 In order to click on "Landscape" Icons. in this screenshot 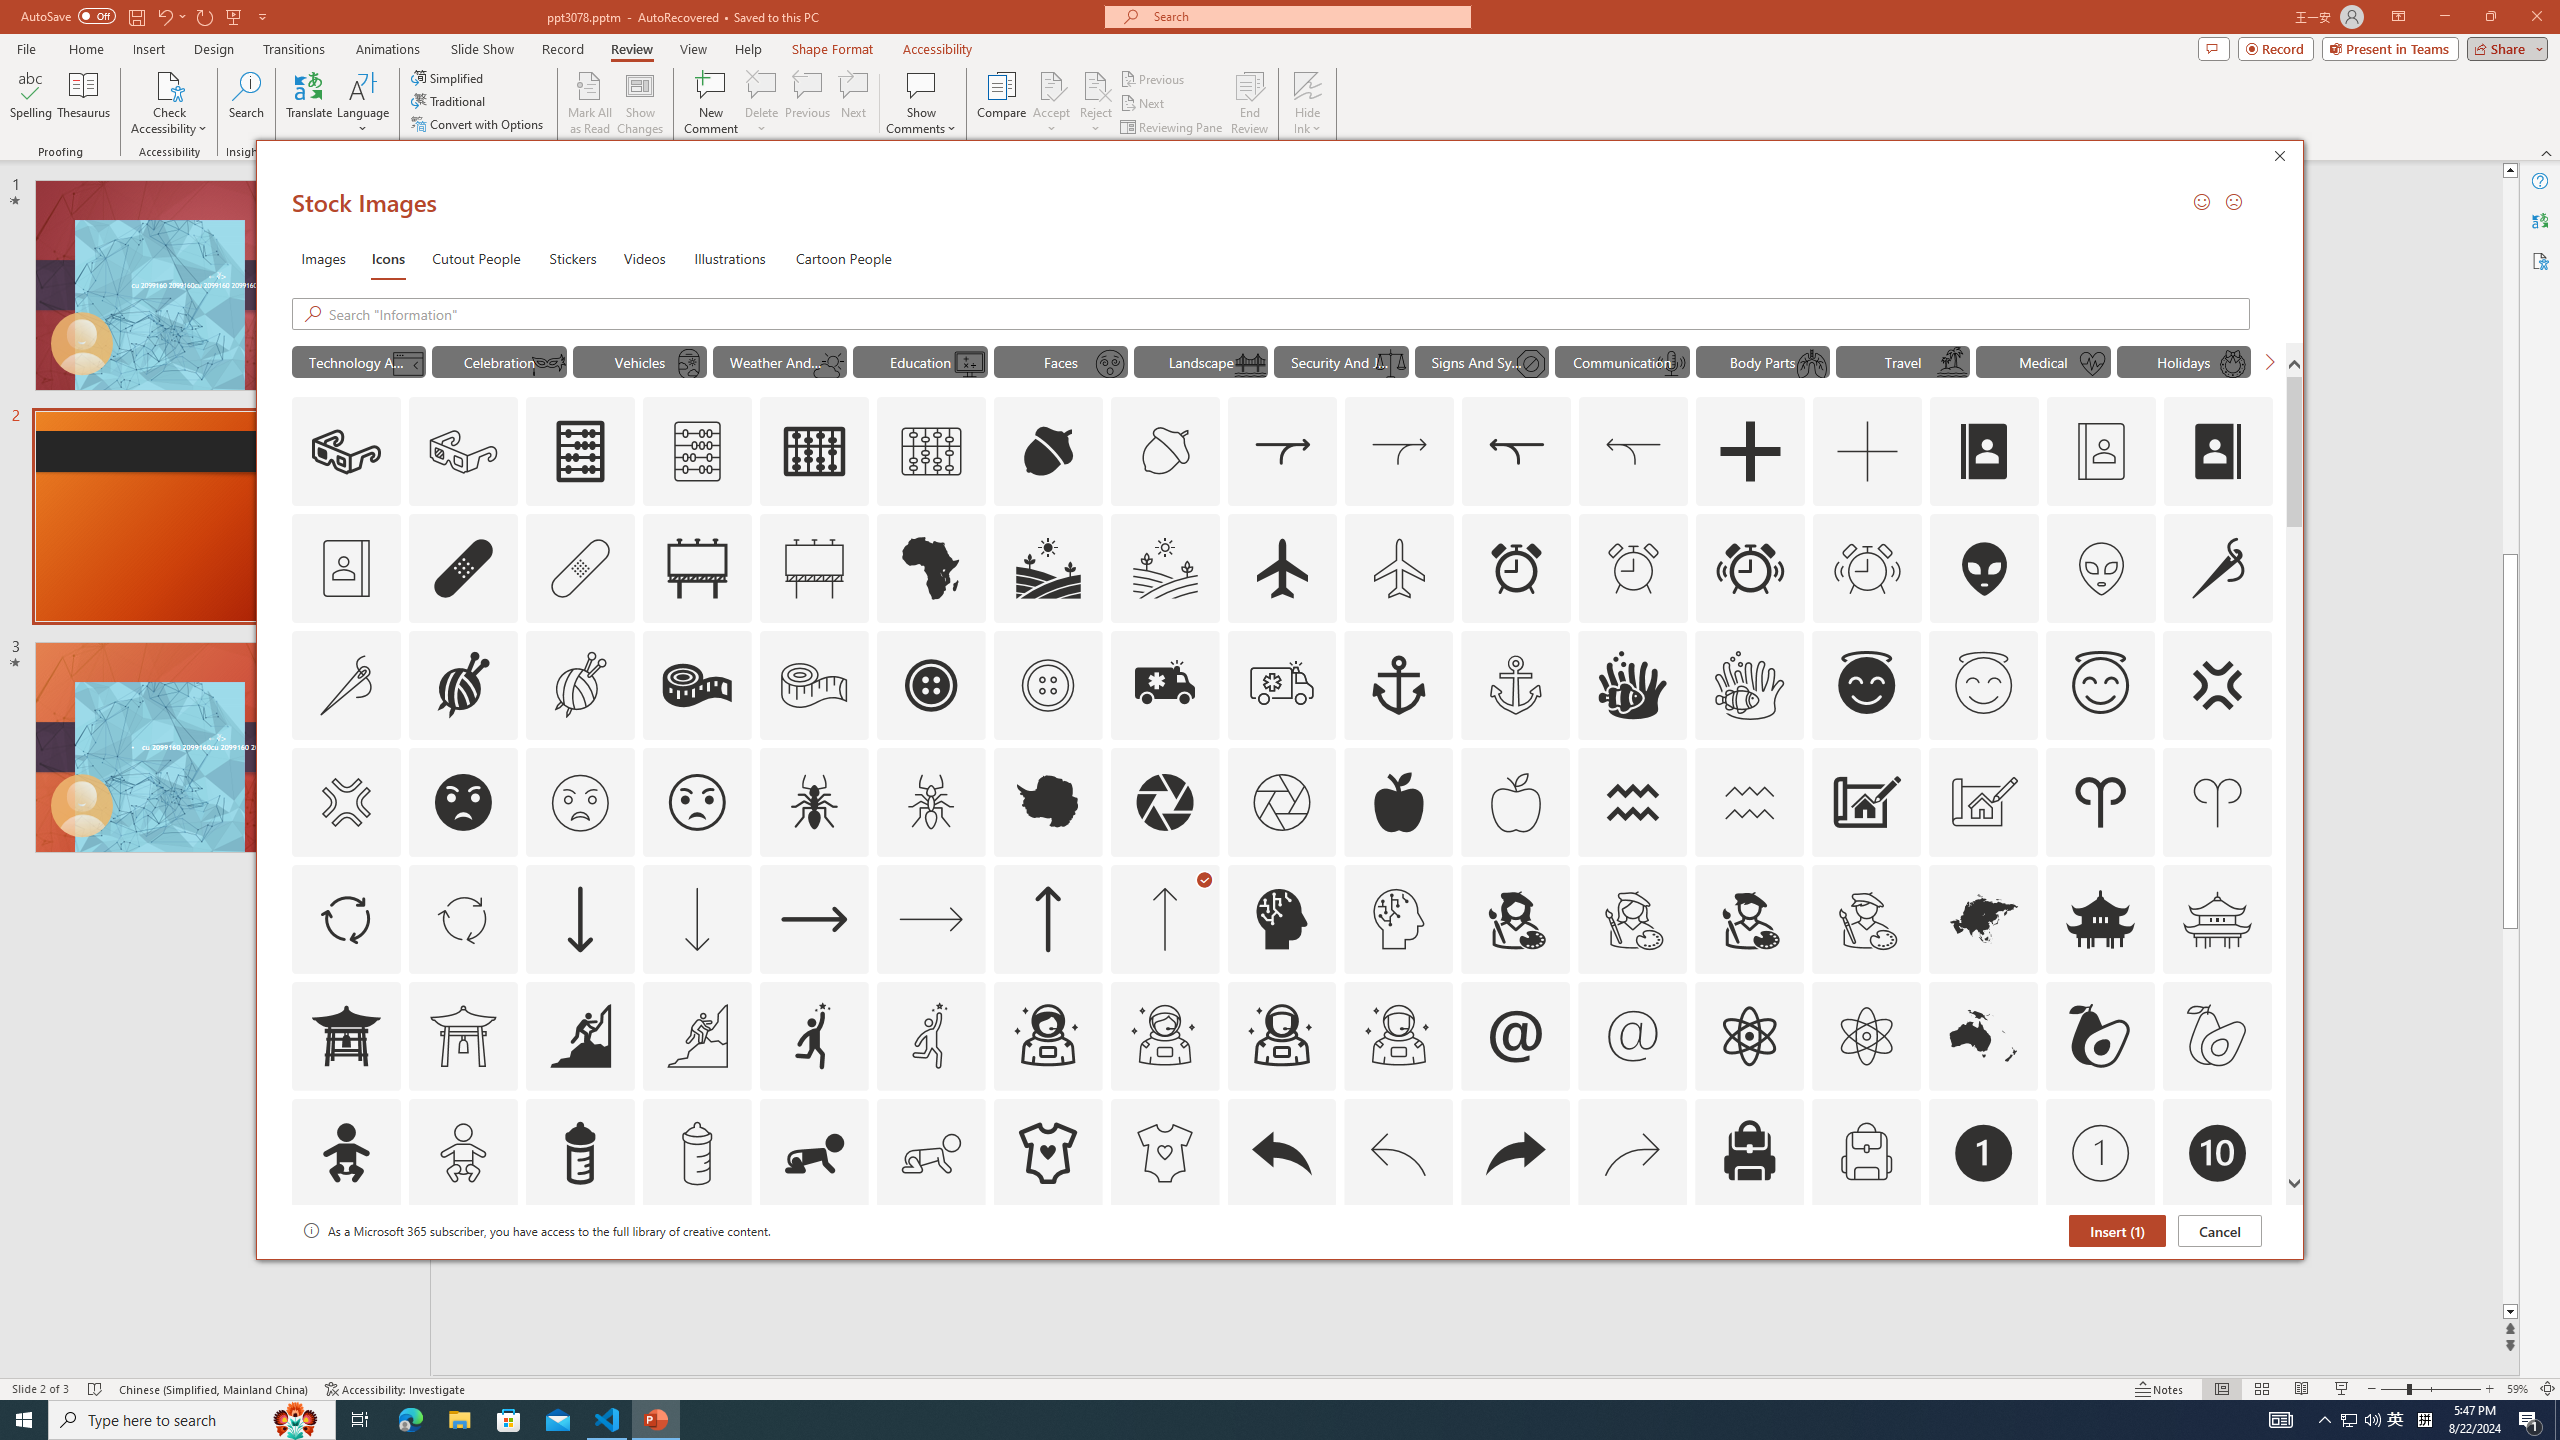, I will do `click(1200, 361)`.